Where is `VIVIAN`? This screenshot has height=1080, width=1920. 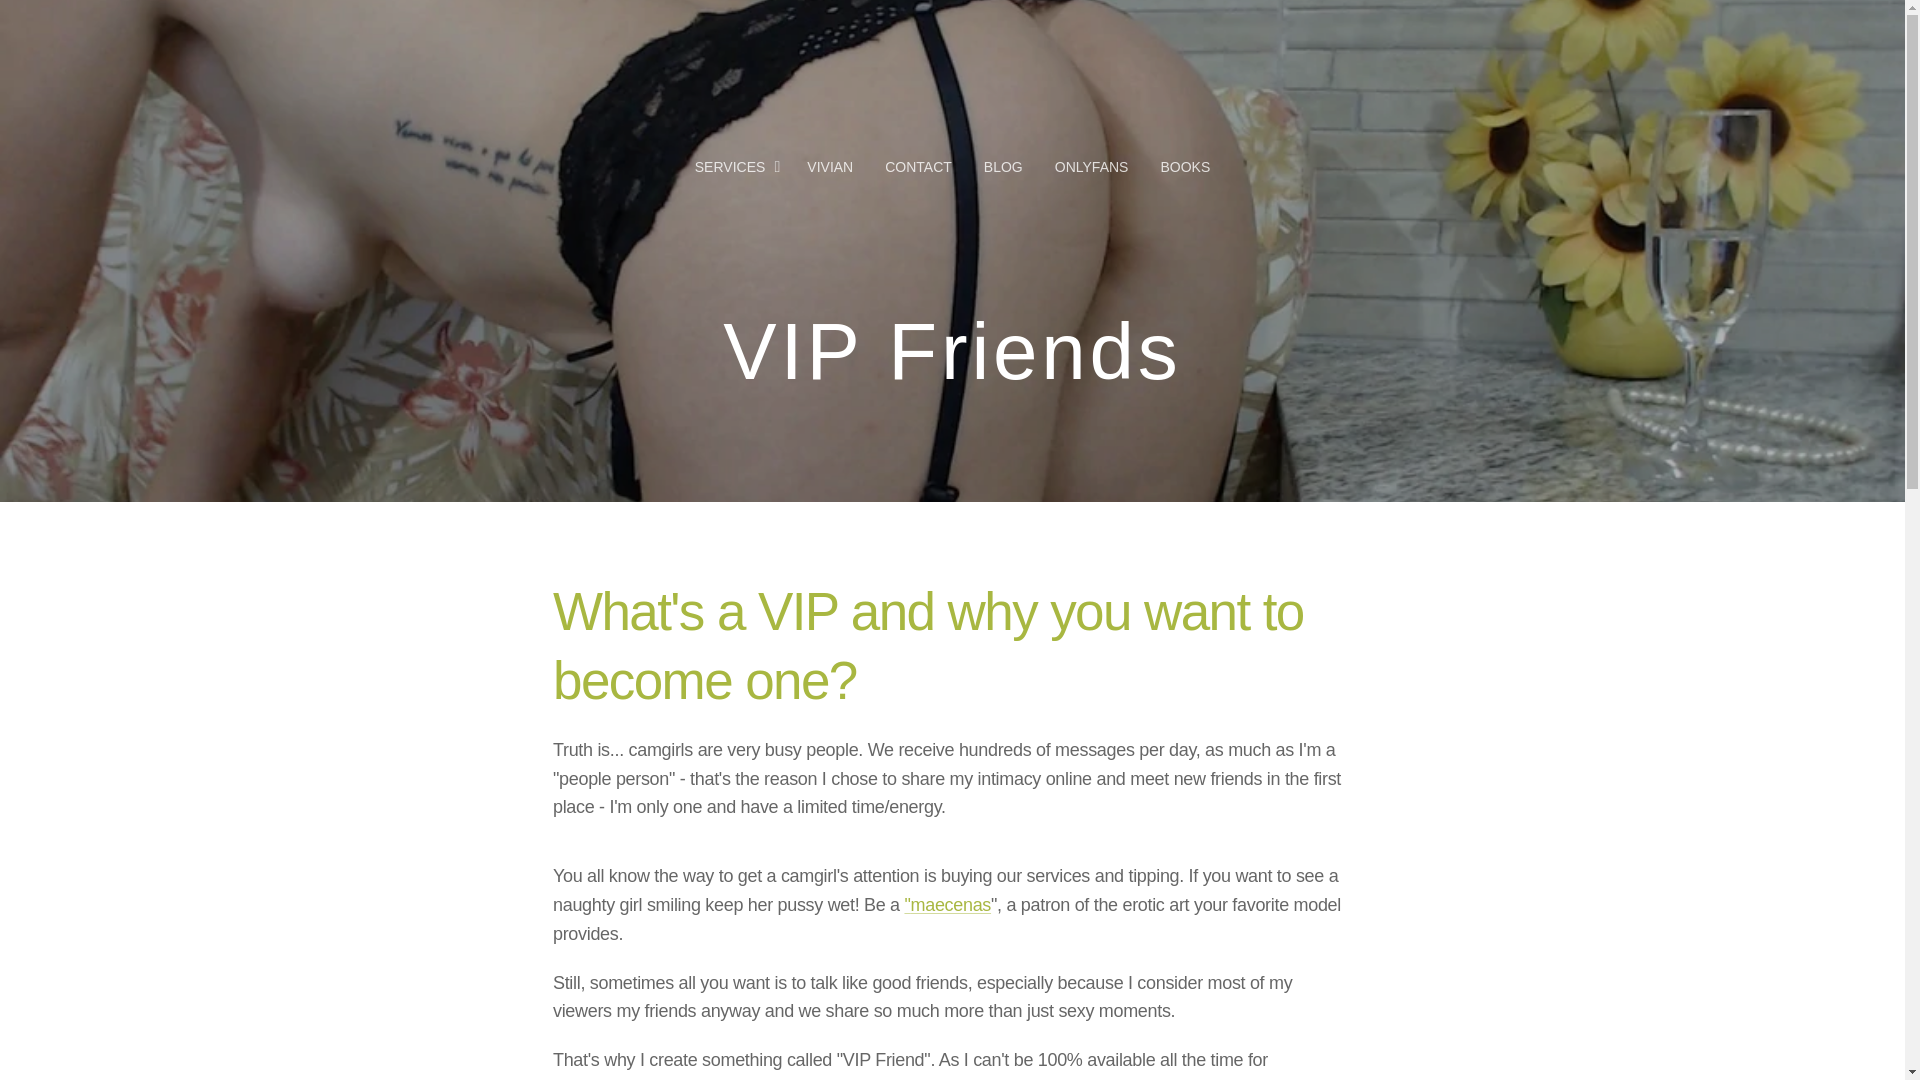
VIVIAN is located at coordinates (830, 166).